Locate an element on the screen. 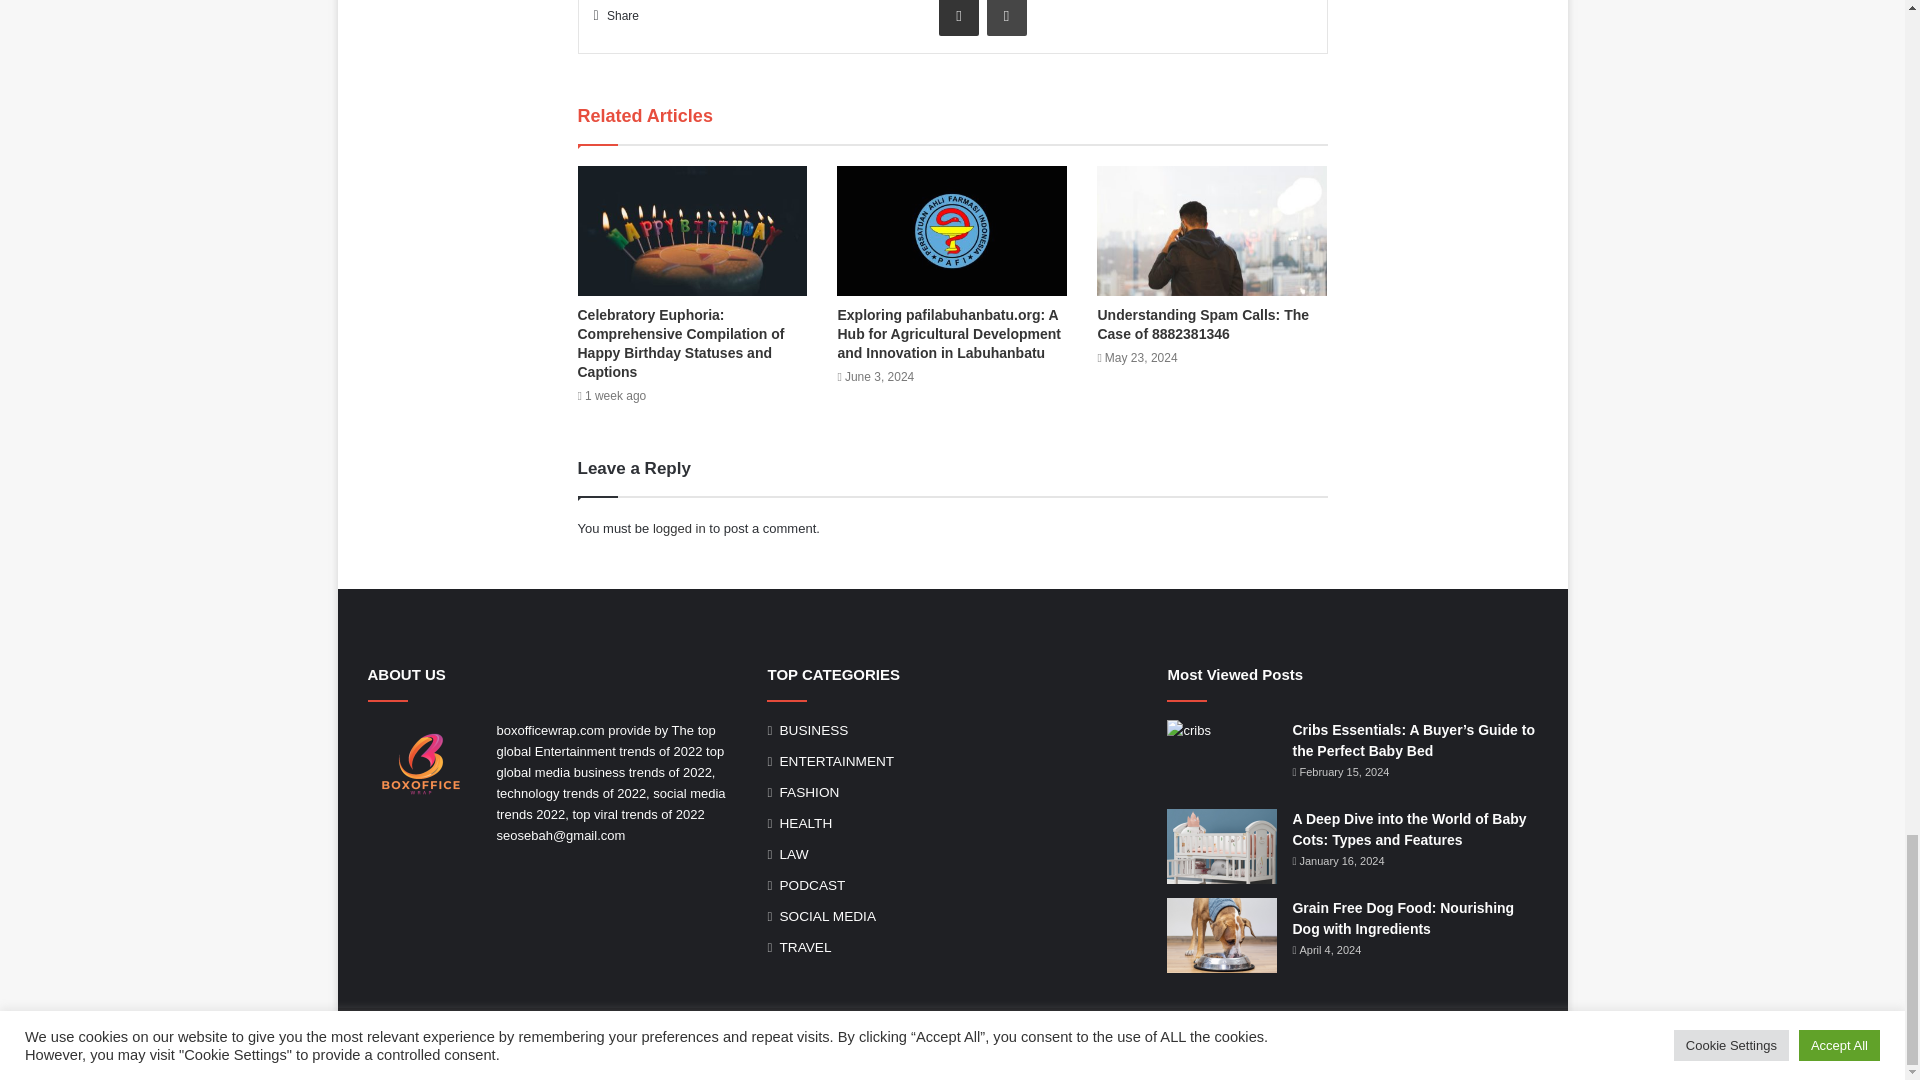 This screenshot has height=1080, width=1920. logged in is located at coordinates (679, 528).